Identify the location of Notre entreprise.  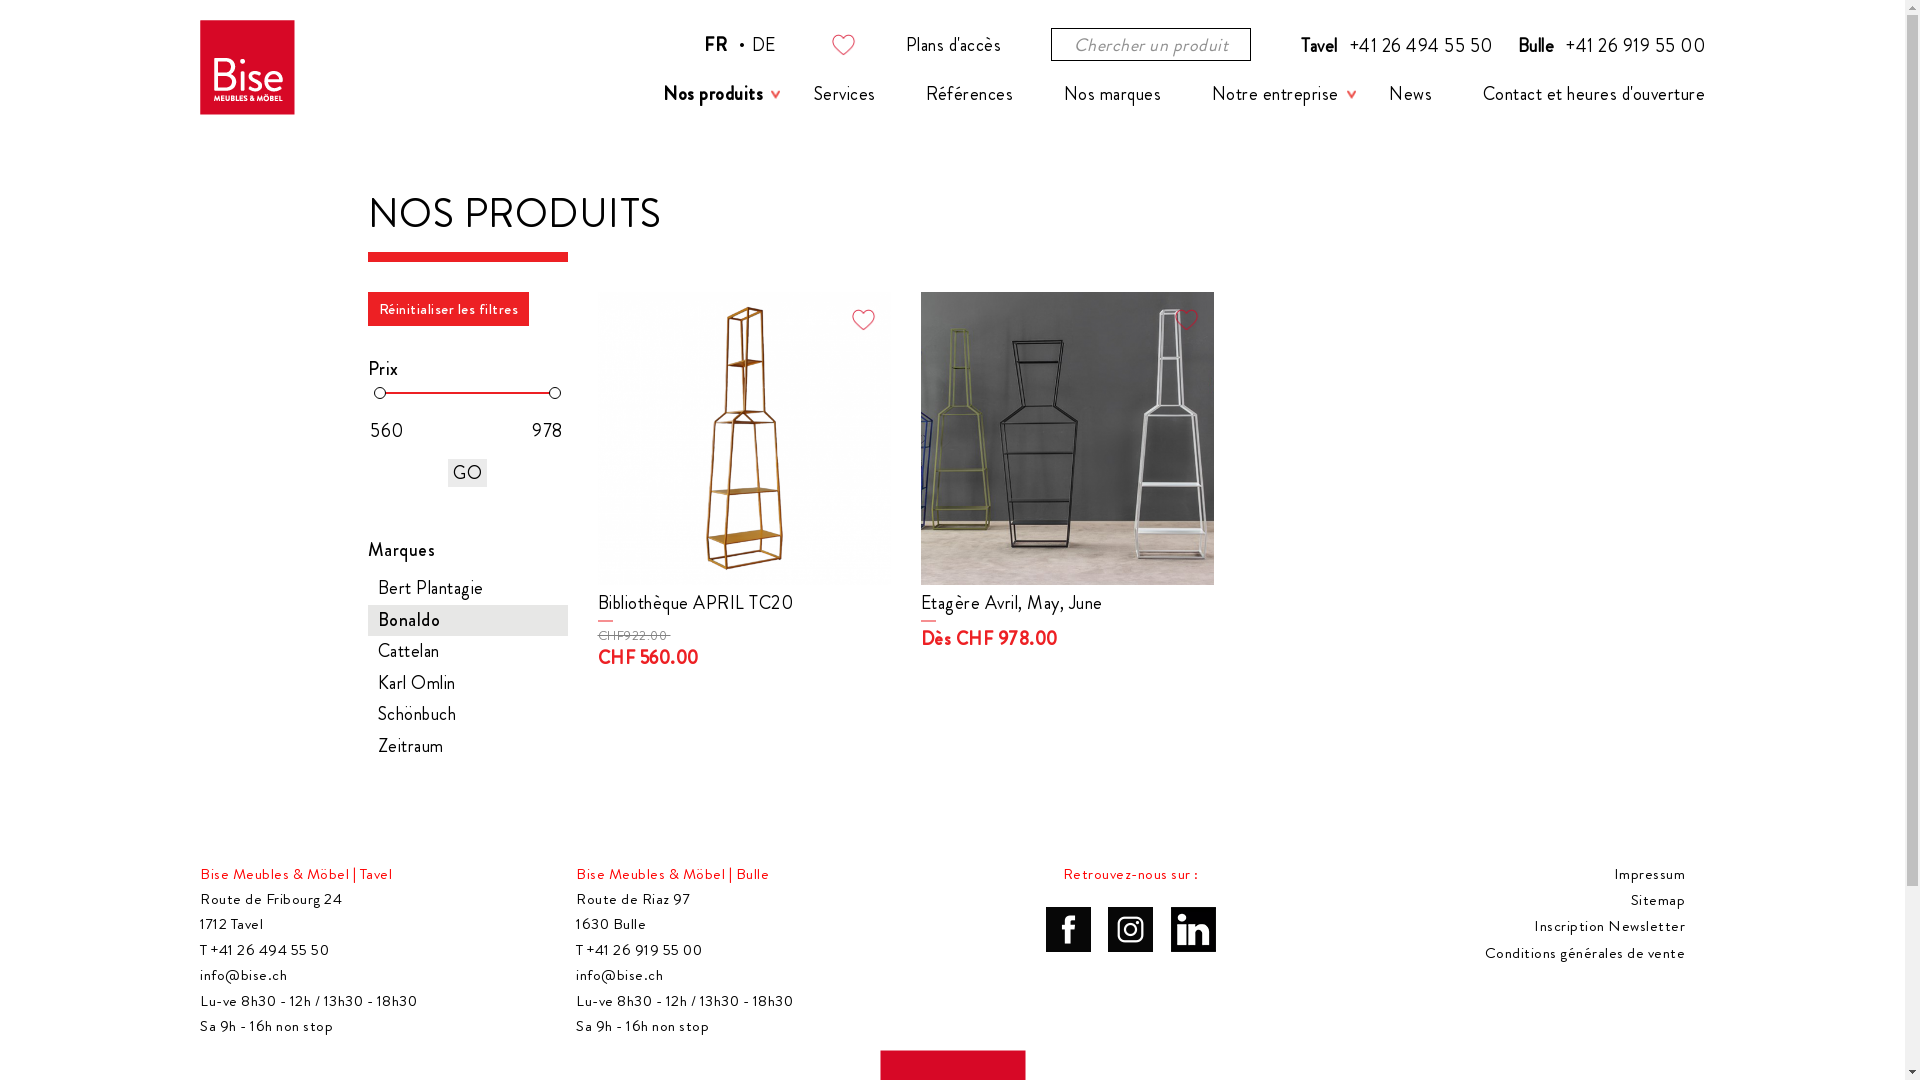
(1276, 94).